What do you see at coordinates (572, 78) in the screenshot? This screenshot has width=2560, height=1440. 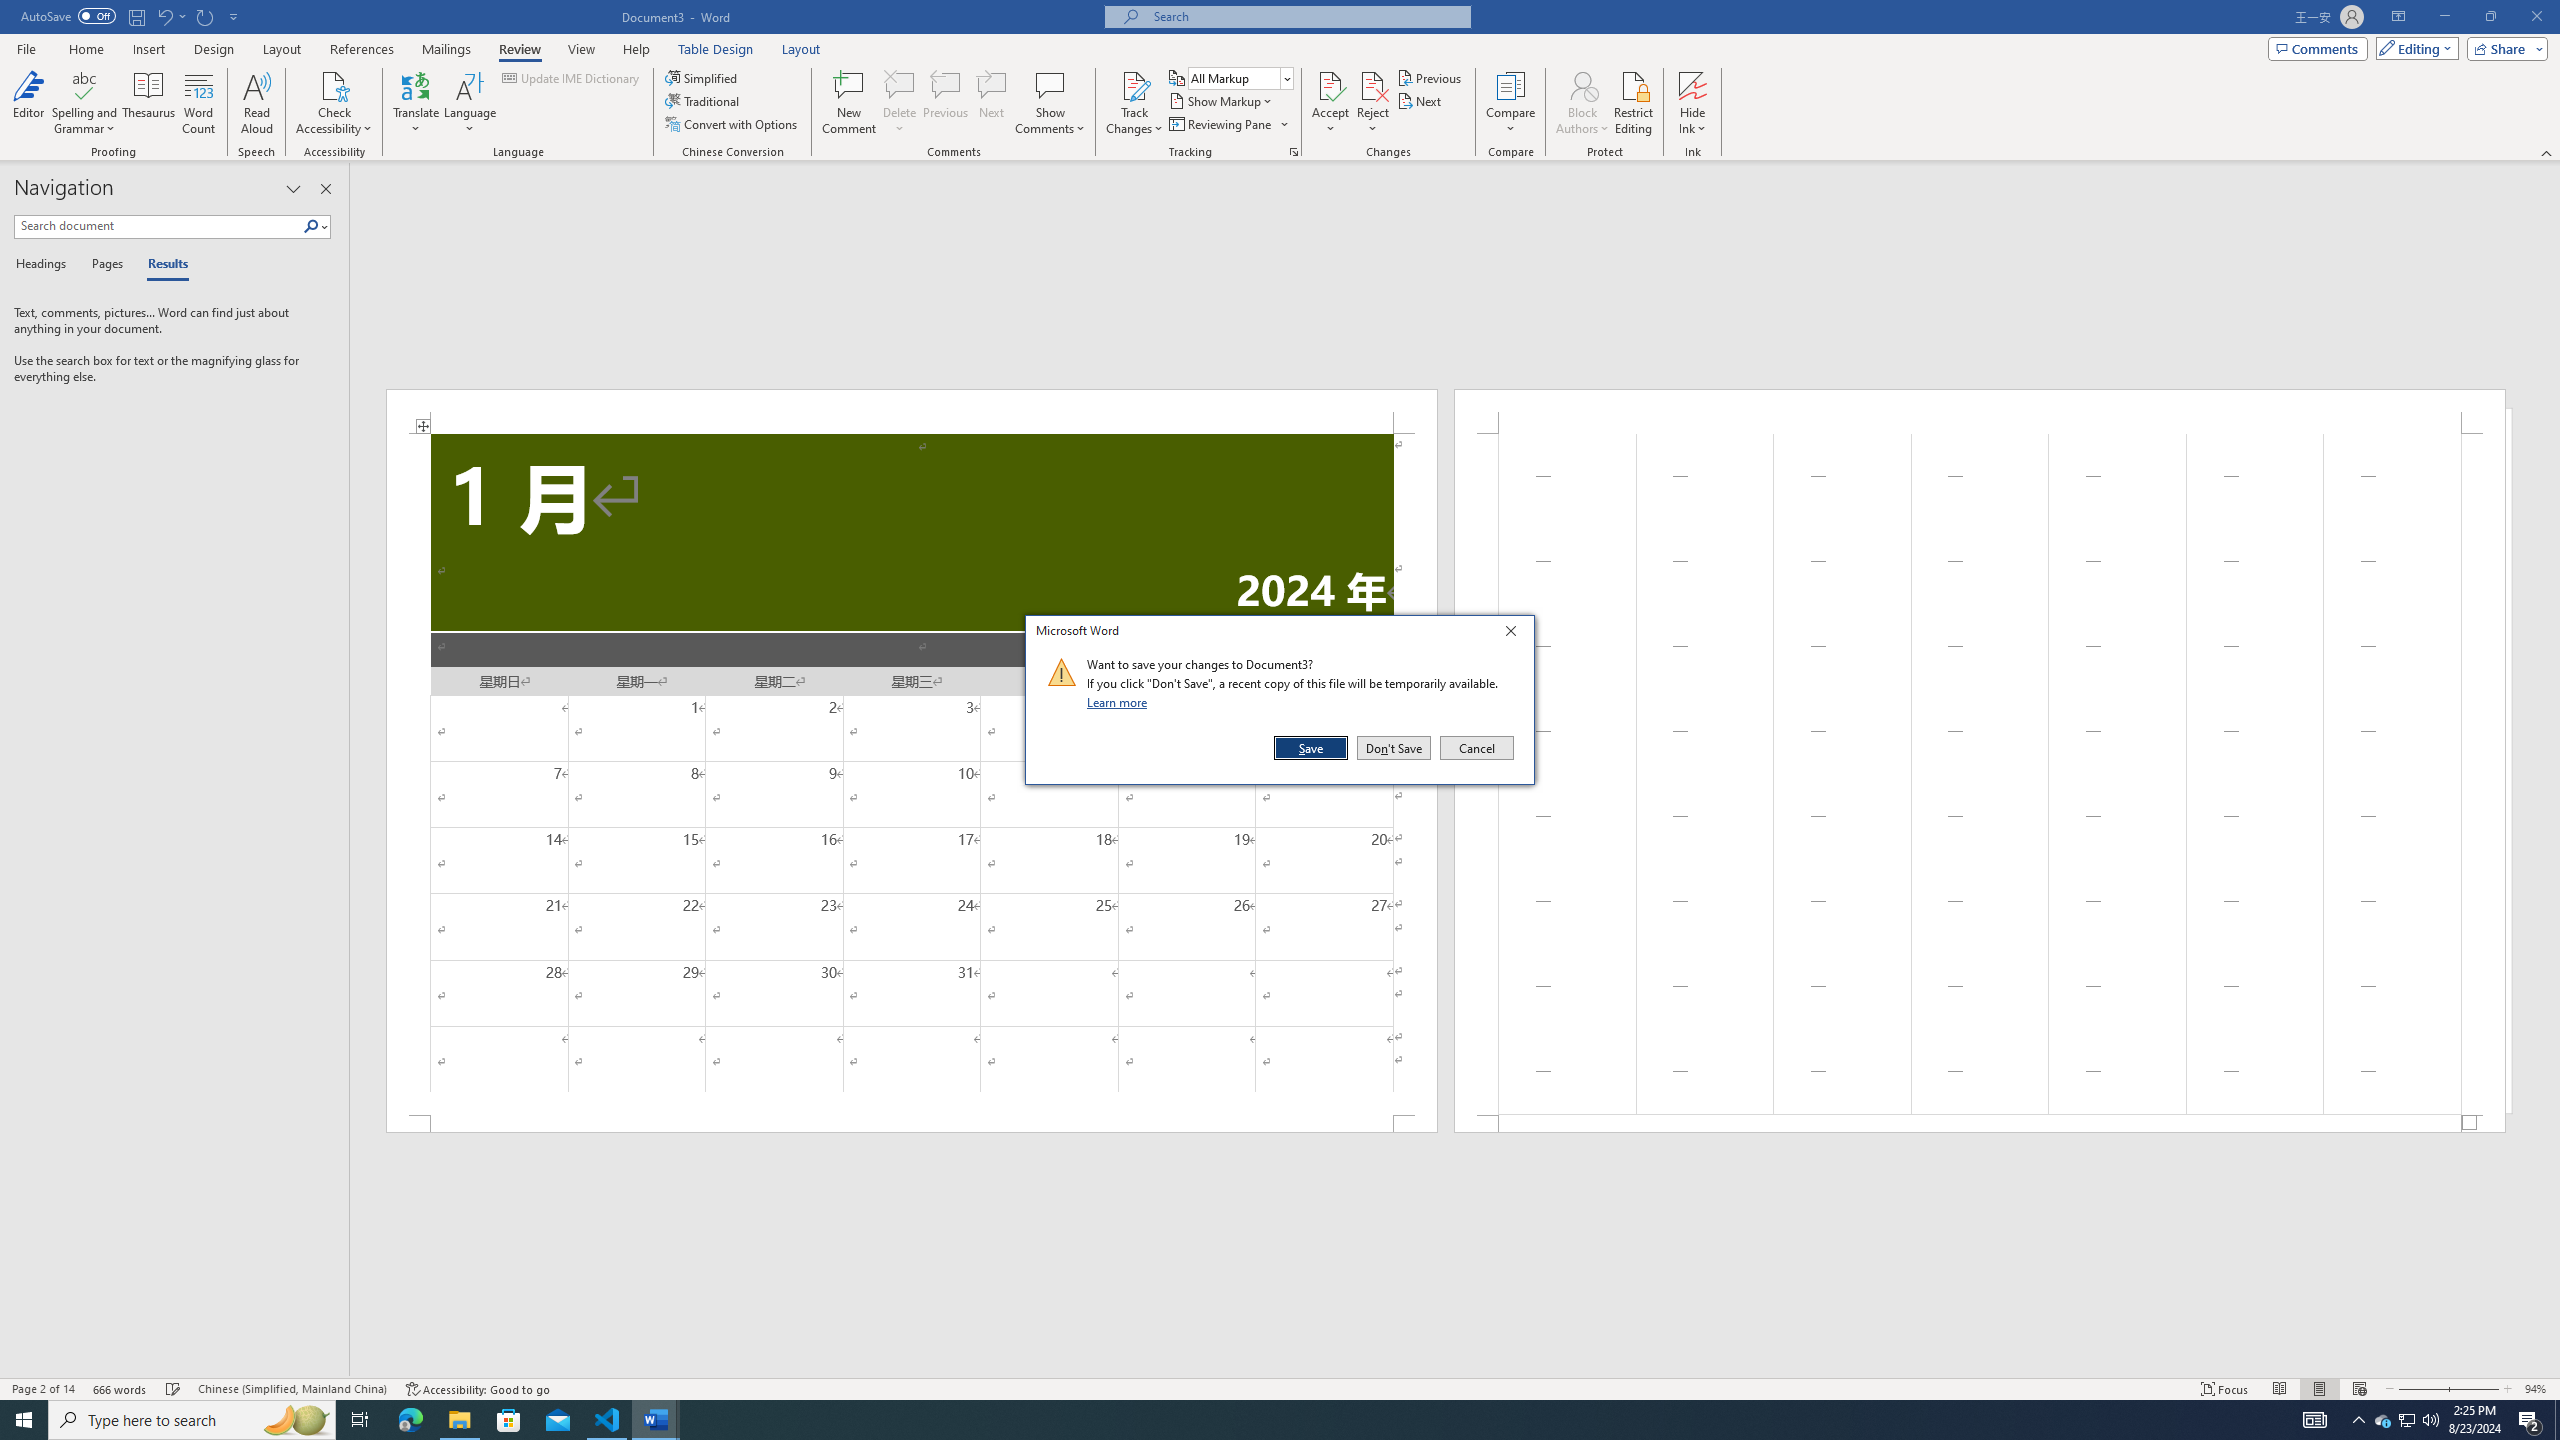 I see `Update IME Dictionary...` at bounding box center [572, 78].